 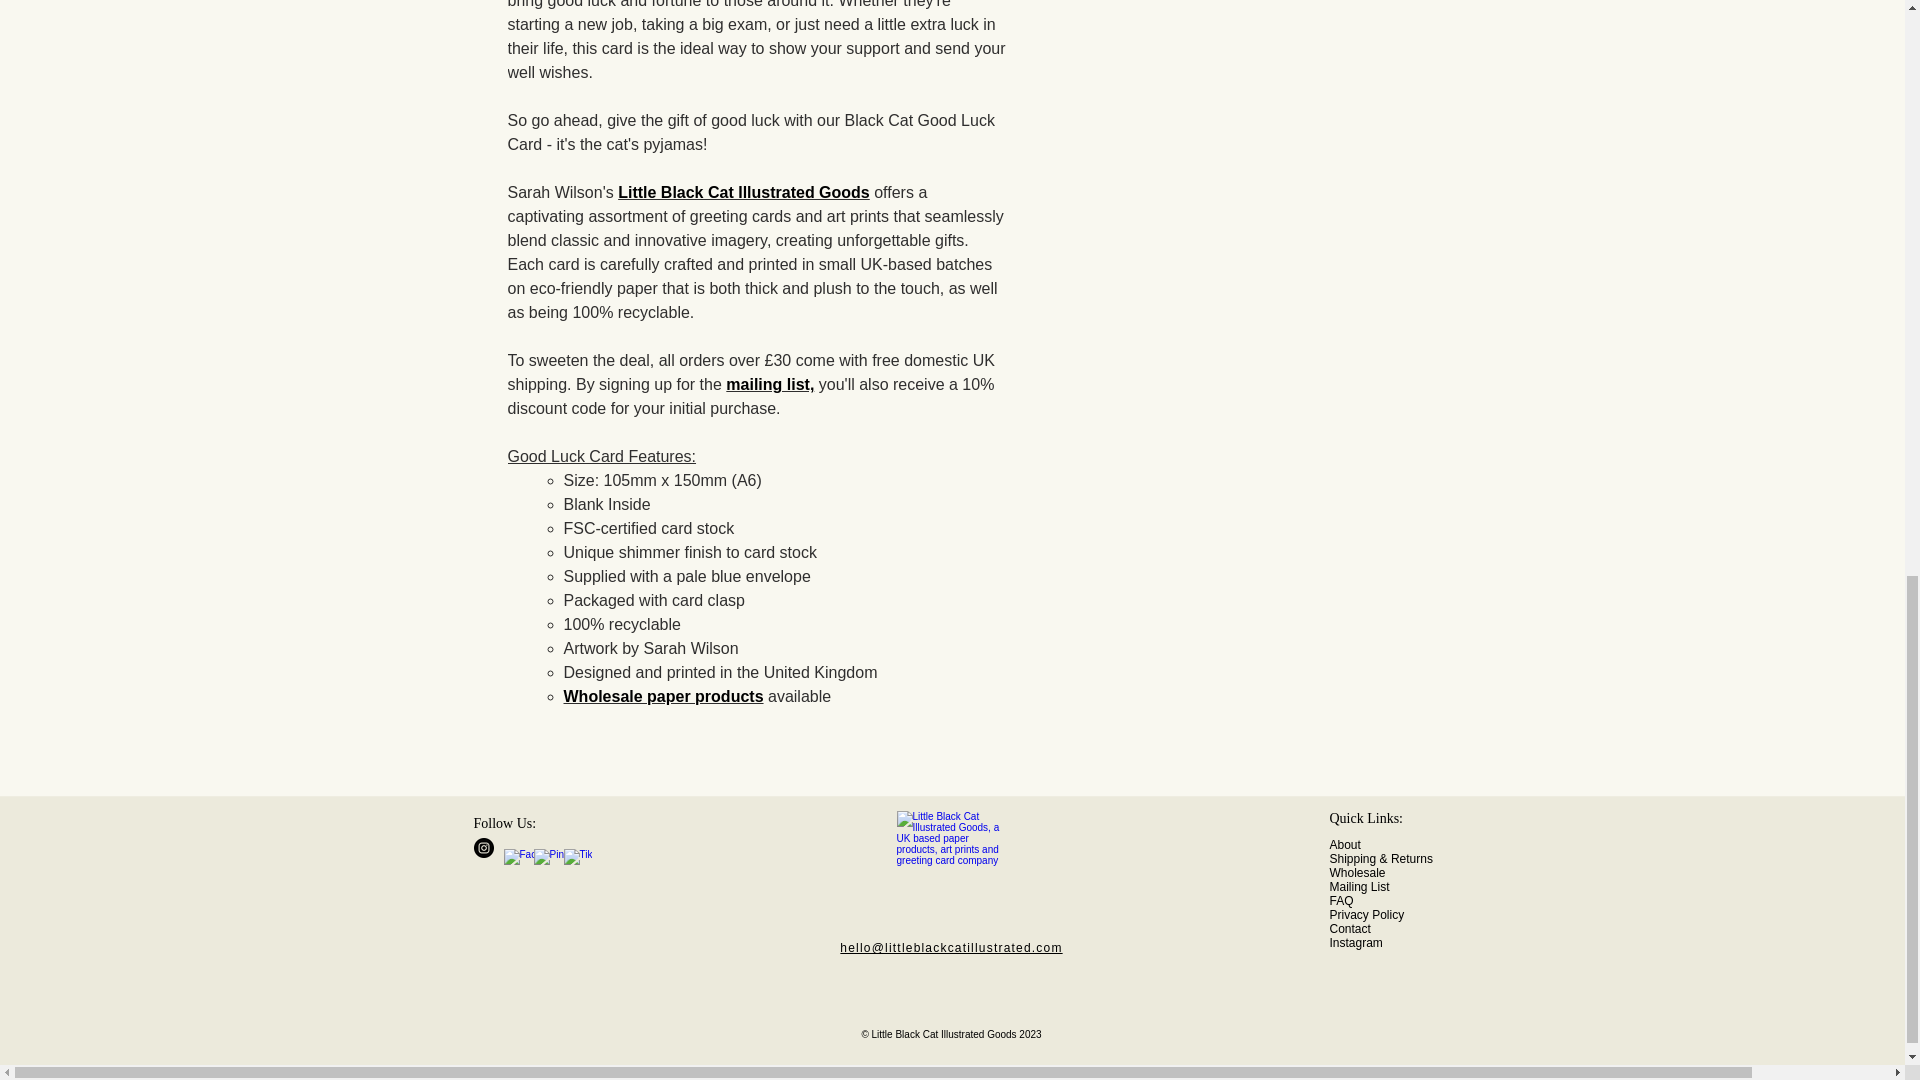 What do you see at coordinates (770, 384) in the screenshot?
I see `mailing list,` at bounding box center [770, 384].